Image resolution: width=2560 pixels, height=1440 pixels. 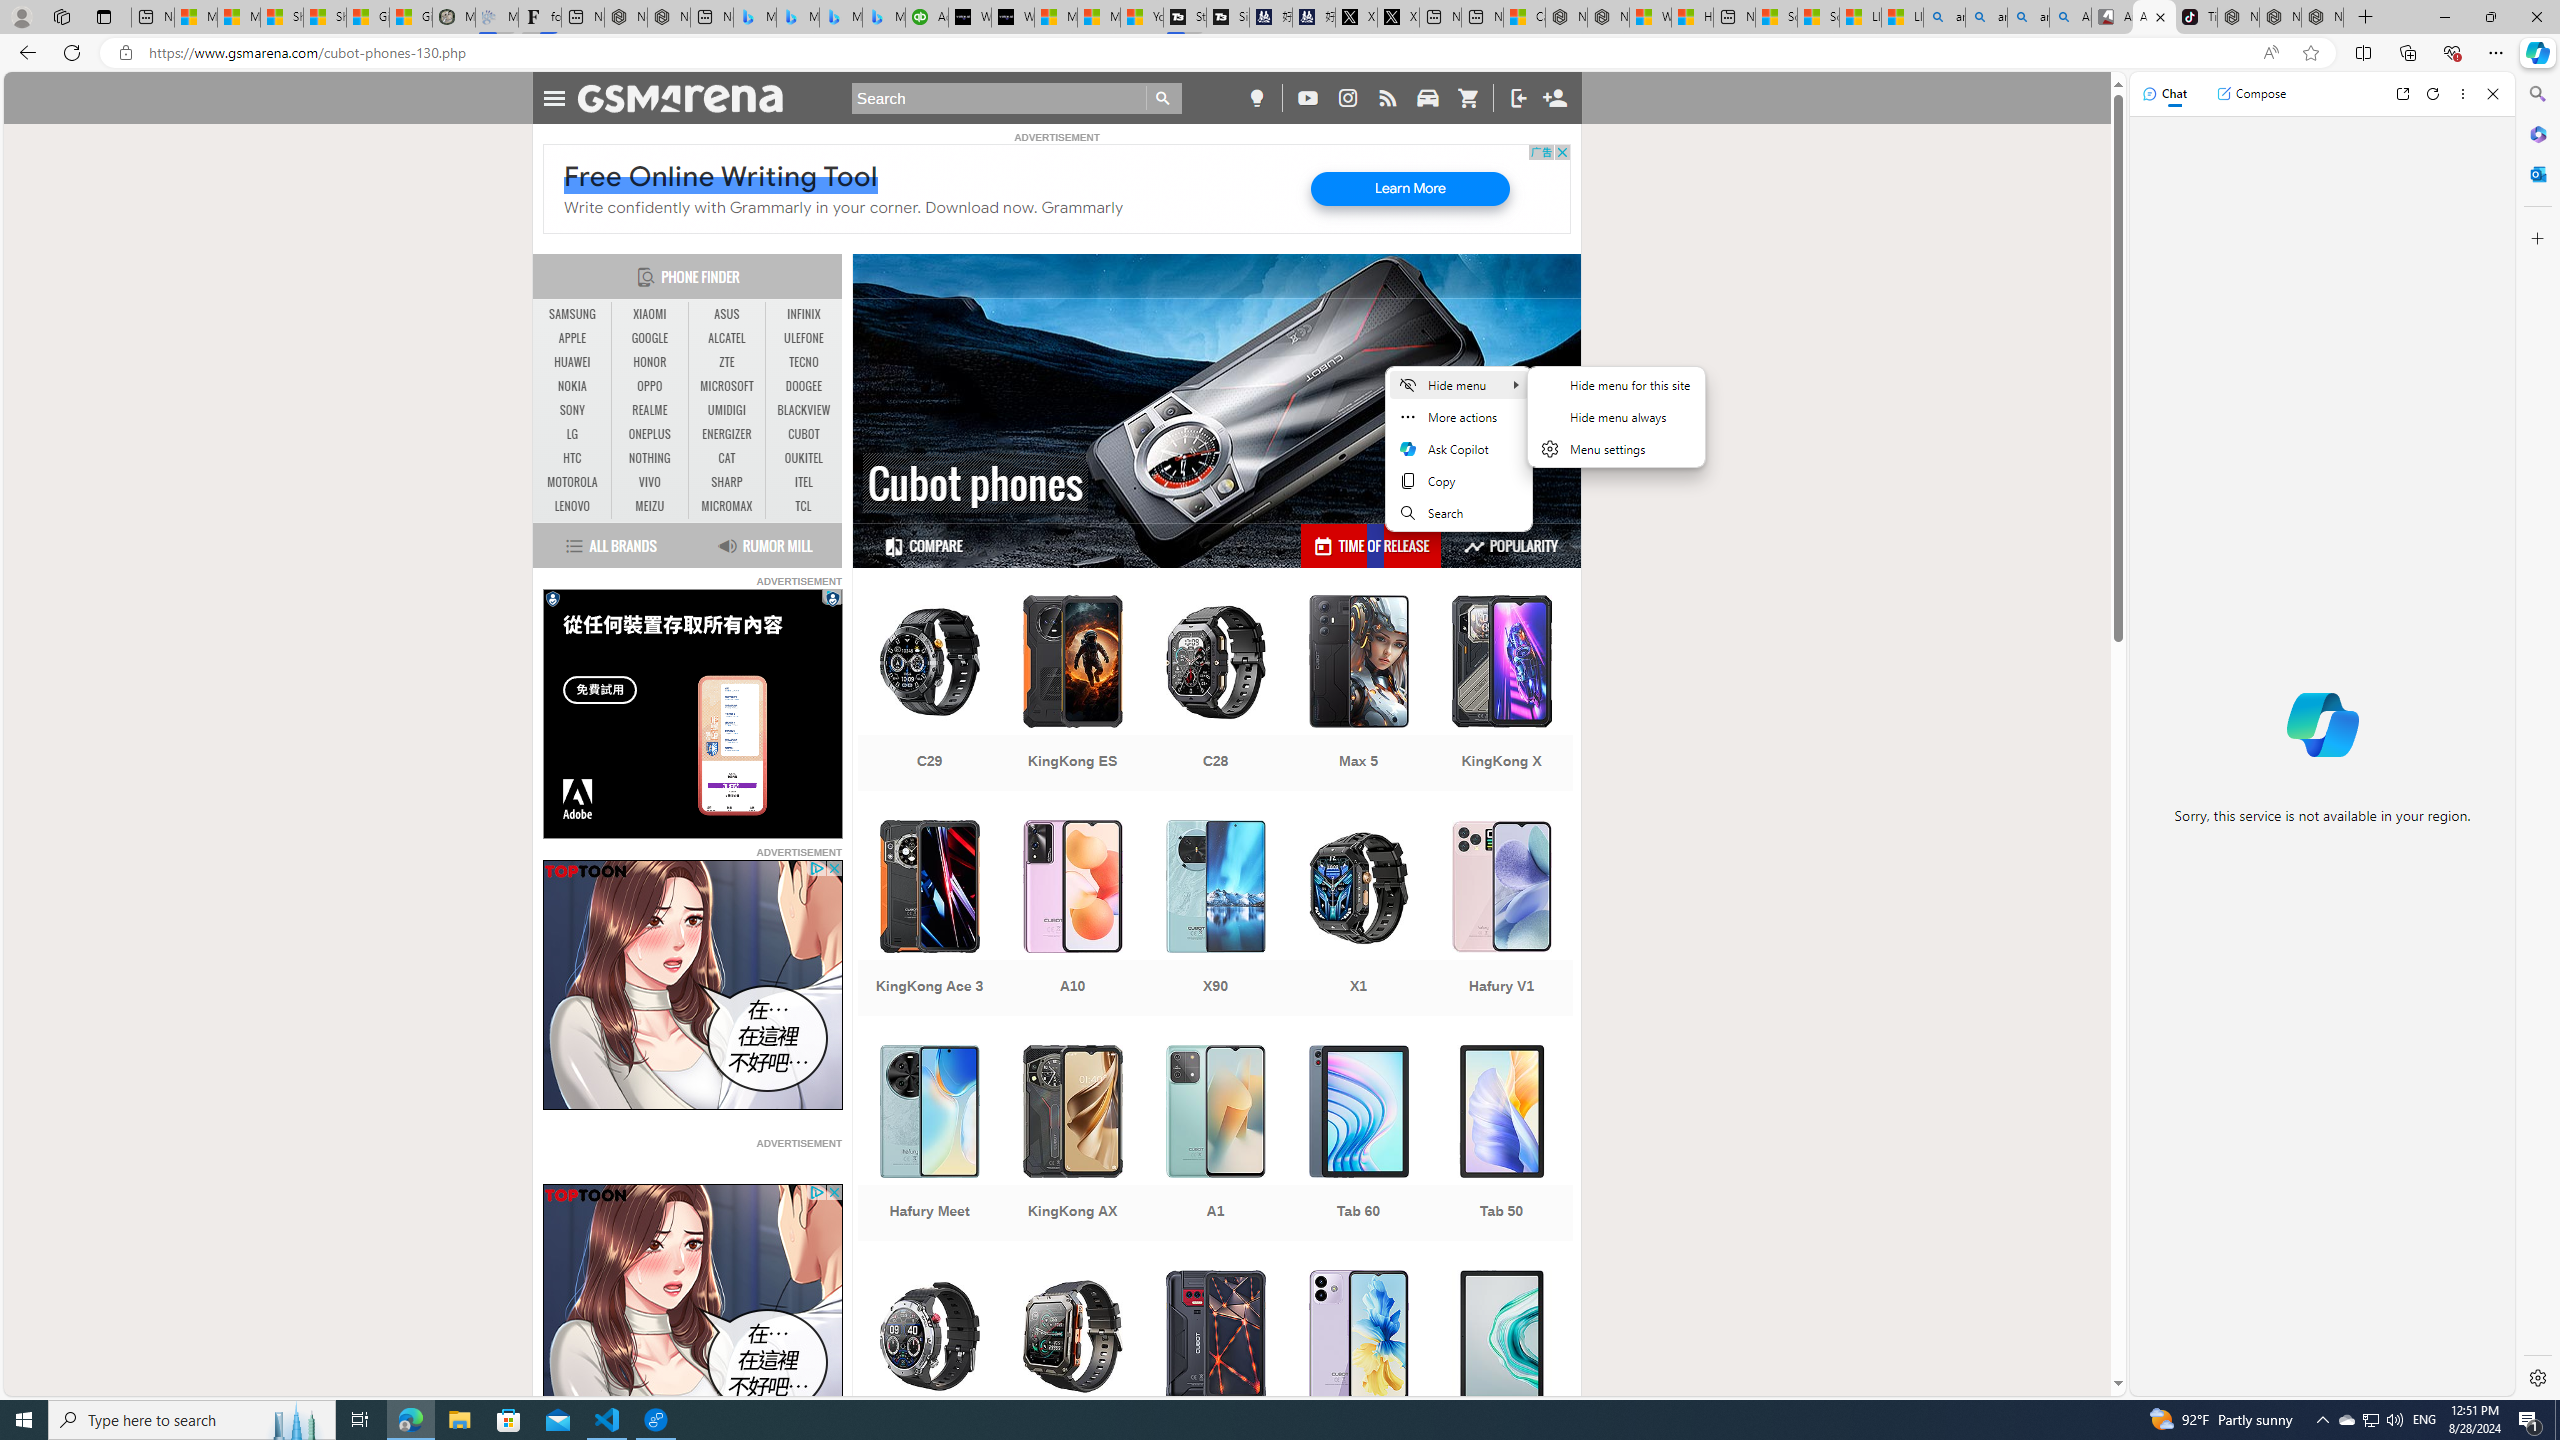 I want to click on More options, so click(x=2464, y=94).